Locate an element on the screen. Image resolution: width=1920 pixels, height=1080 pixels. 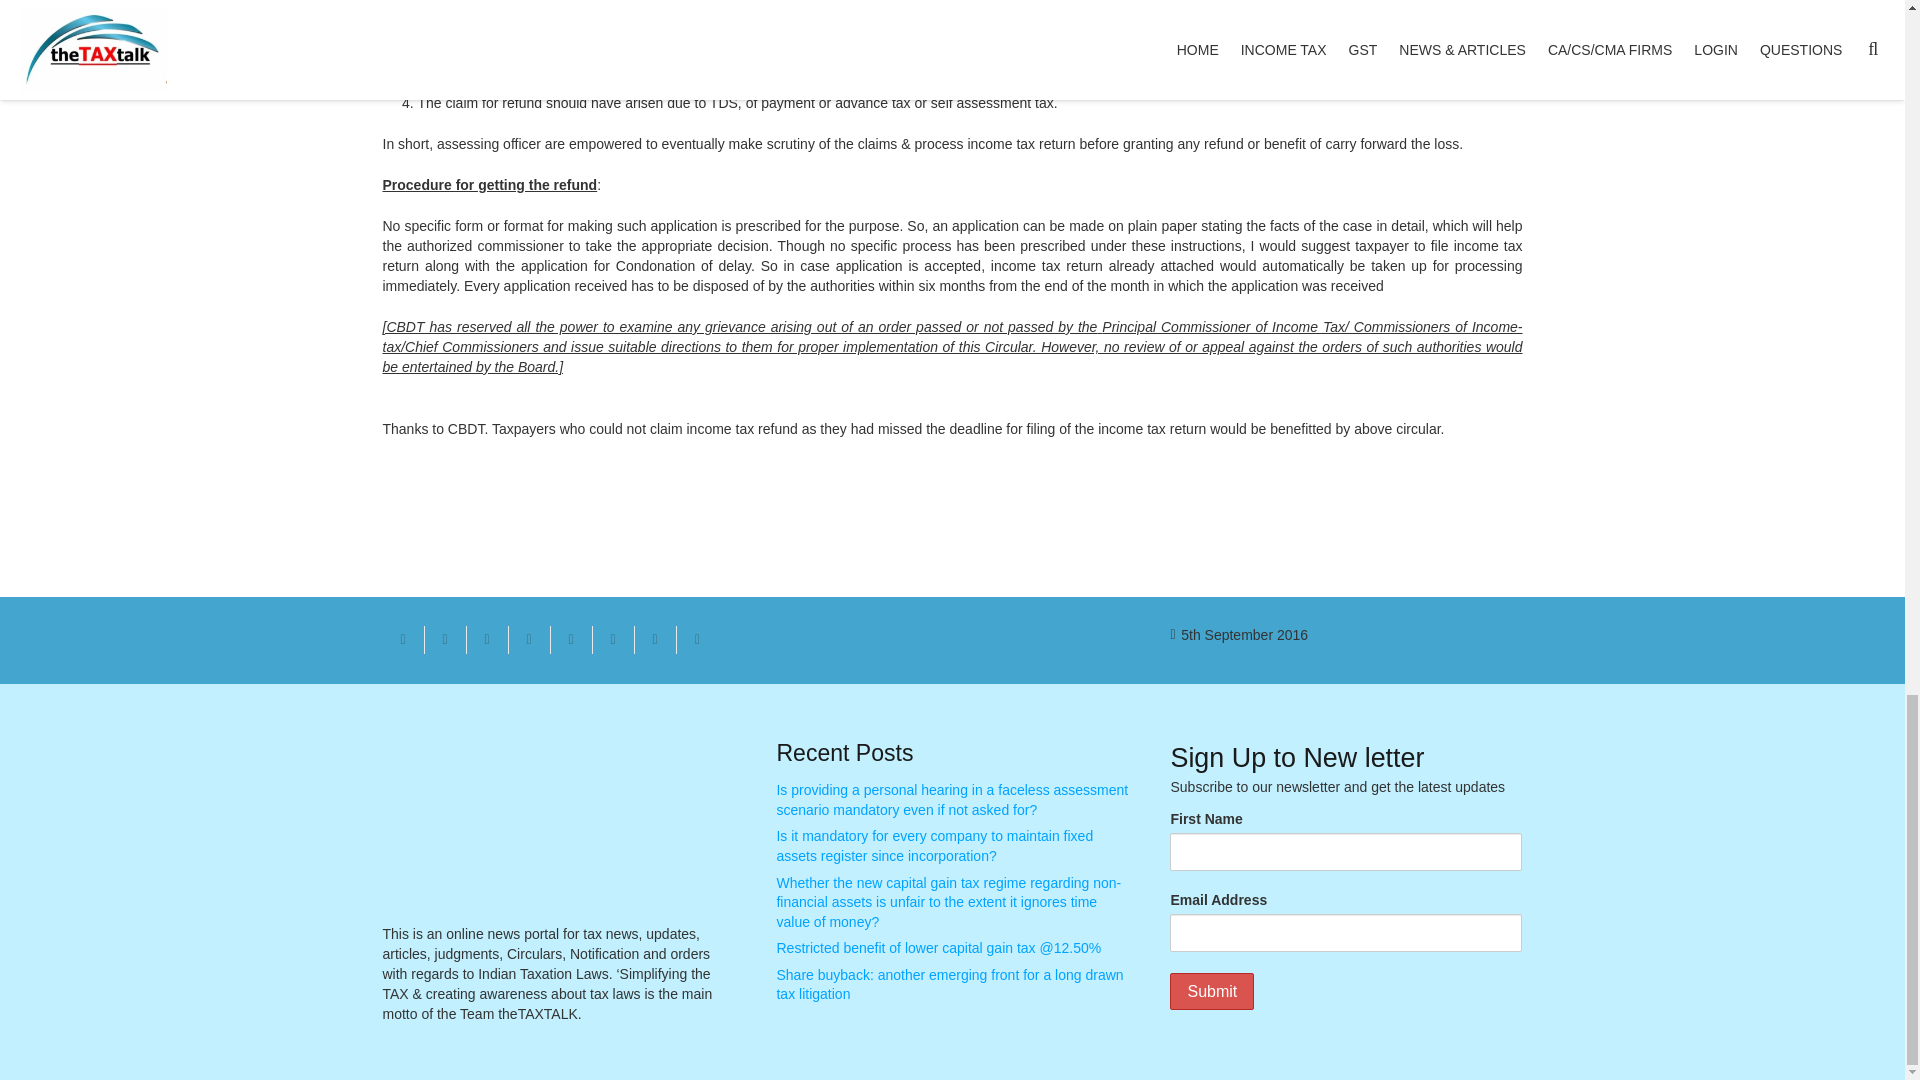
Share this is located at coordinates (528, 640).